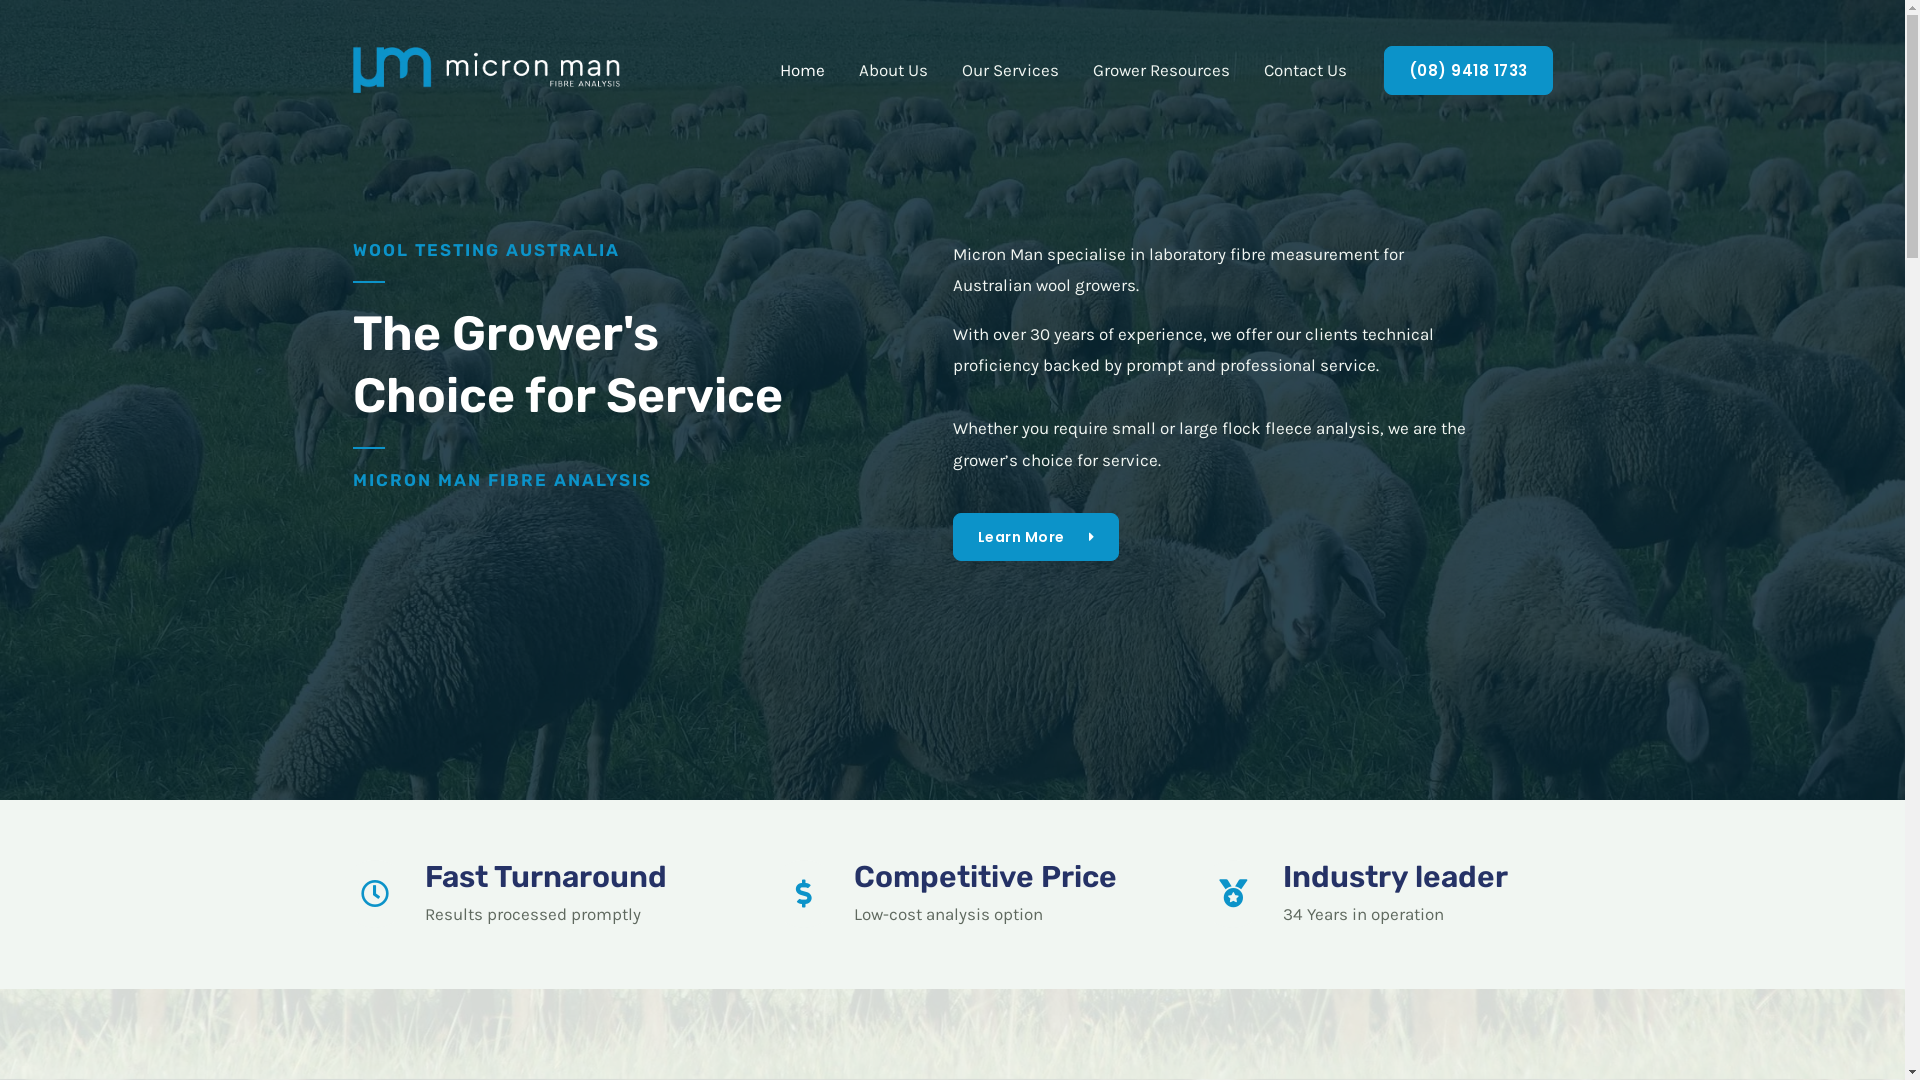 This screenshot has height=1080, width=1920. What do you see at coordinates (802, 70) in the screenshot?
I see `Home` at bounding box center [802, 70].